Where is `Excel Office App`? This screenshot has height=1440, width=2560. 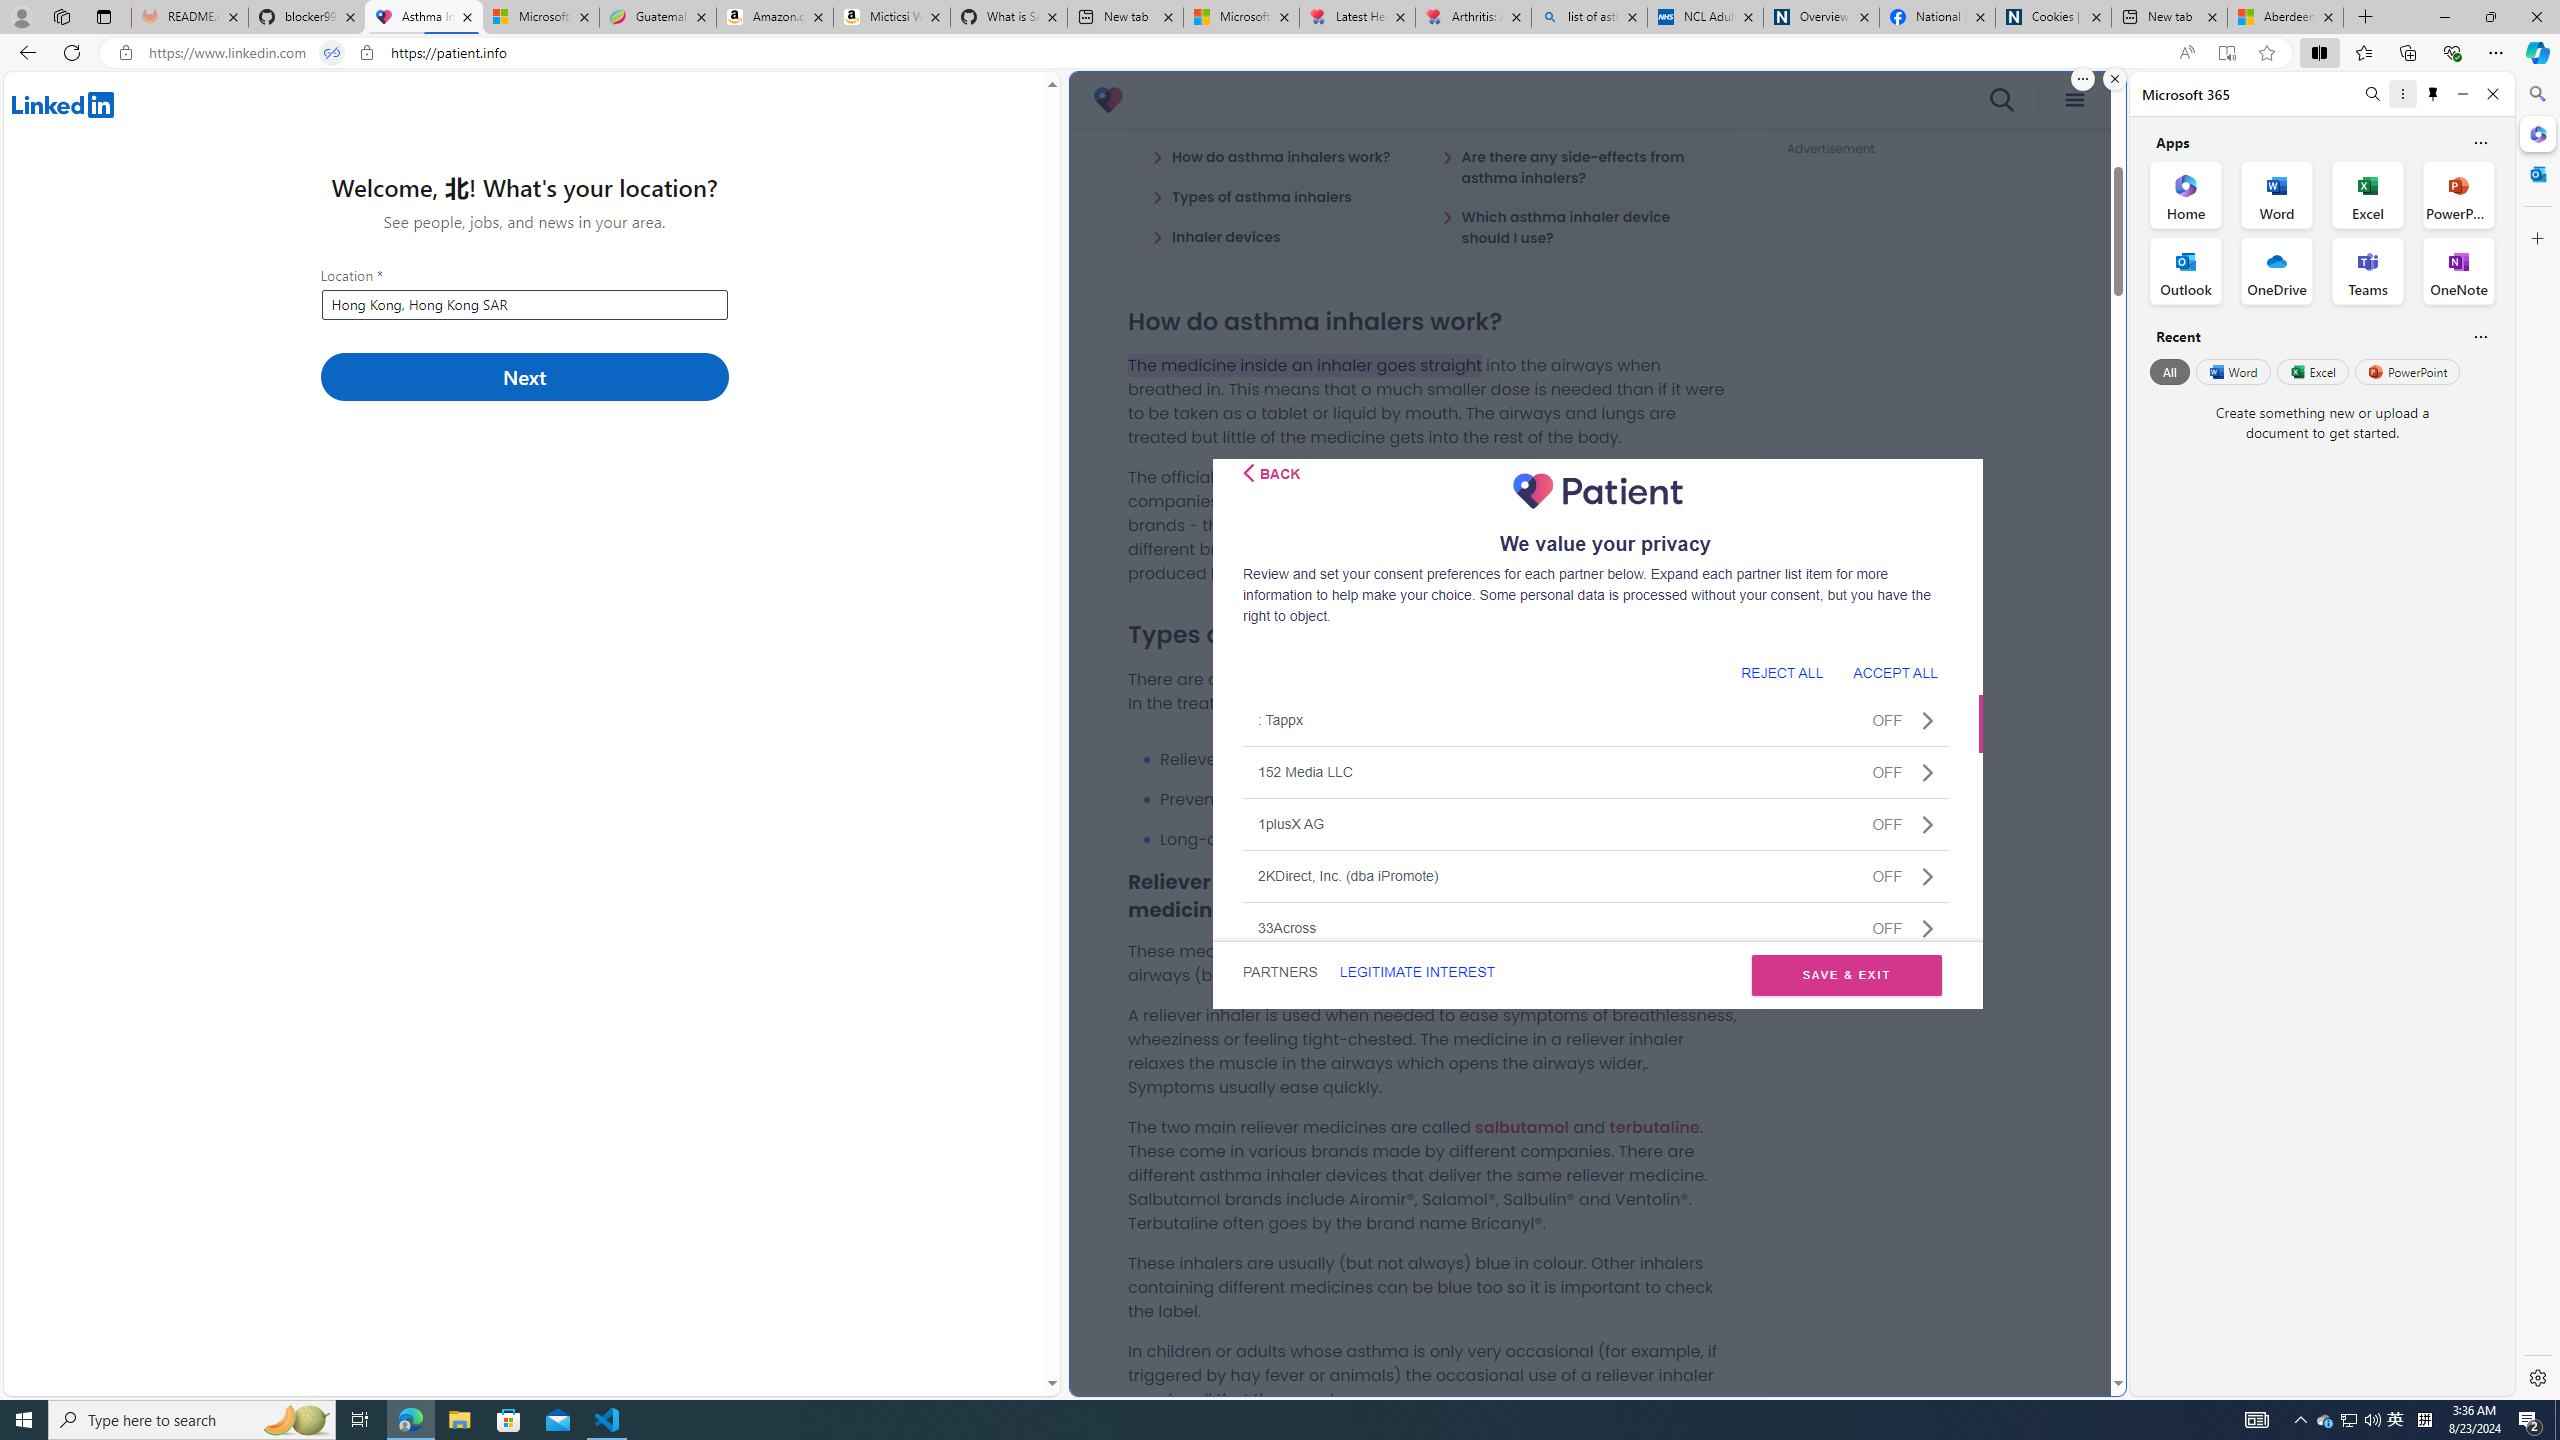
Excel Office App is located at coordinates (2368, 194).